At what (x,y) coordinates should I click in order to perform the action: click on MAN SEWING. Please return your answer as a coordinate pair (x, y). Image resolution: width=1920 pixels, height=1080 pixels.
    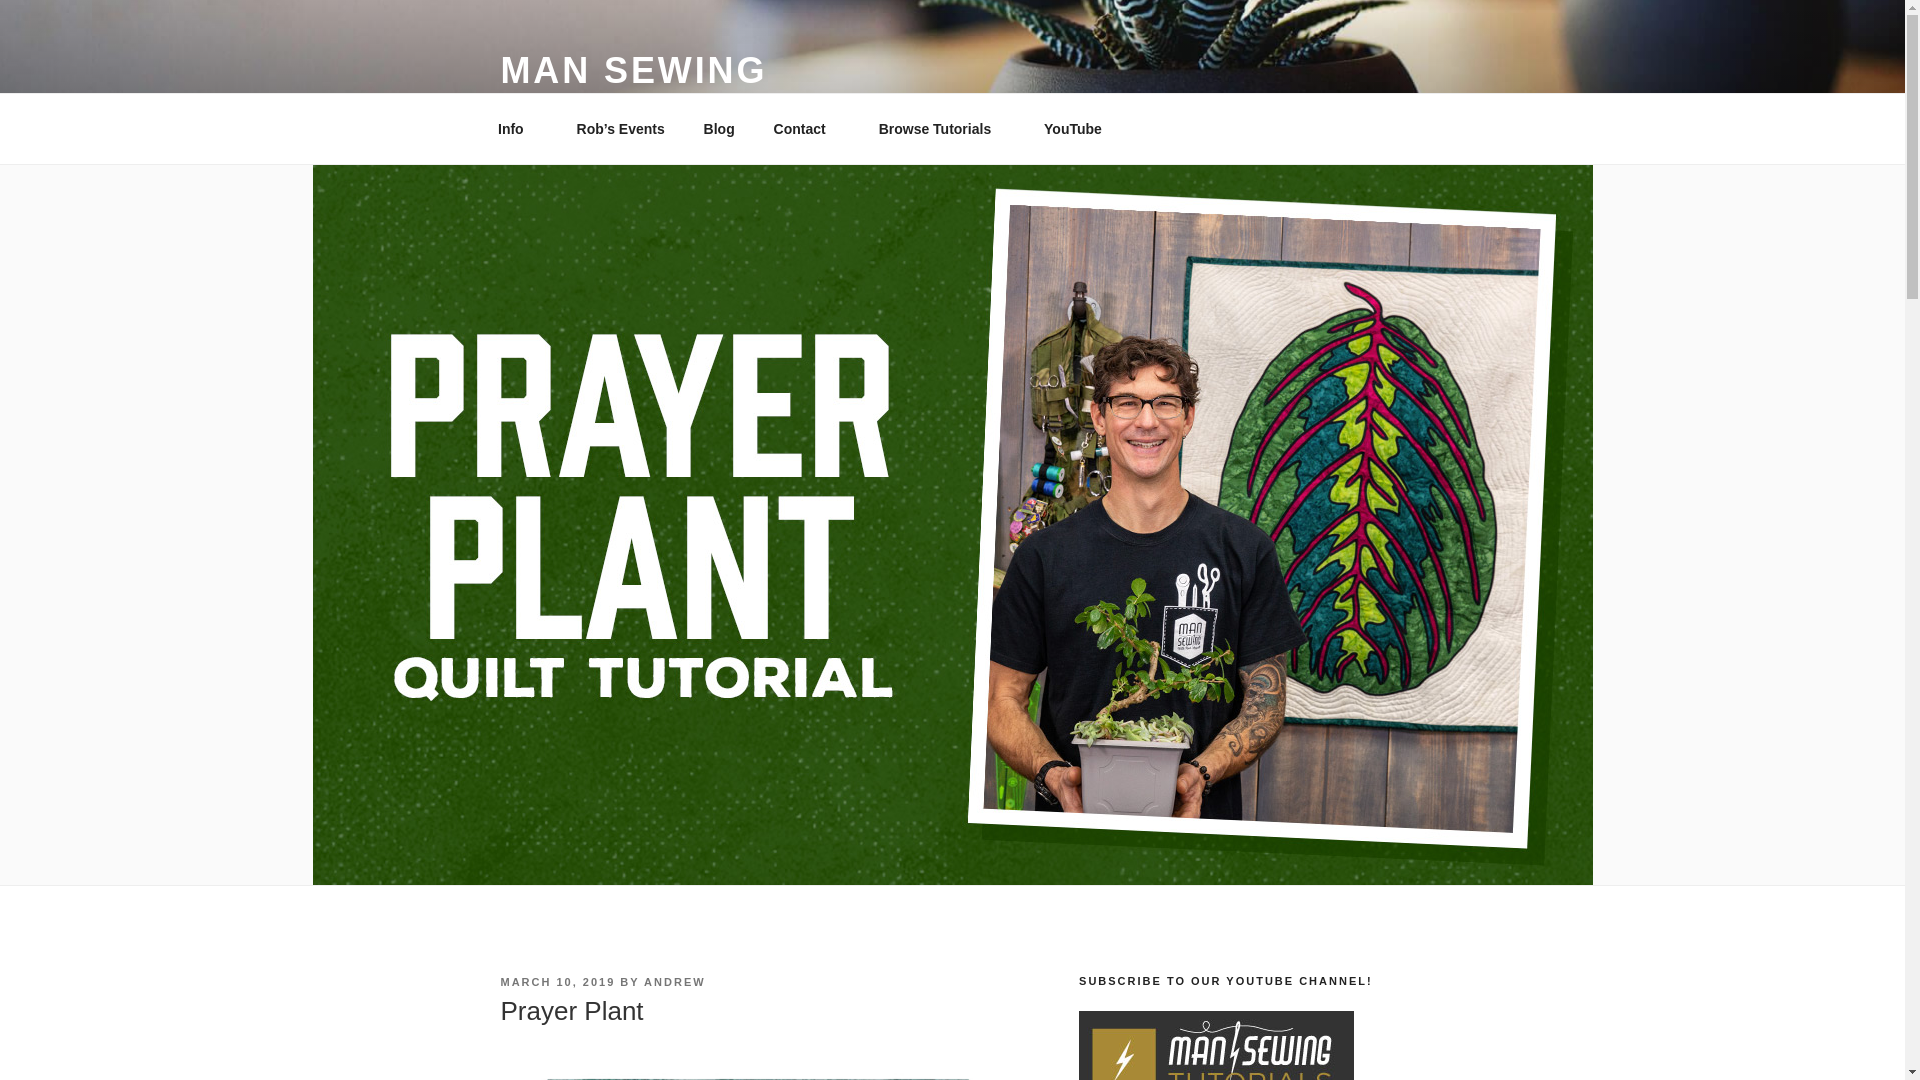
    Looking at the image, I should click on (632, 70).